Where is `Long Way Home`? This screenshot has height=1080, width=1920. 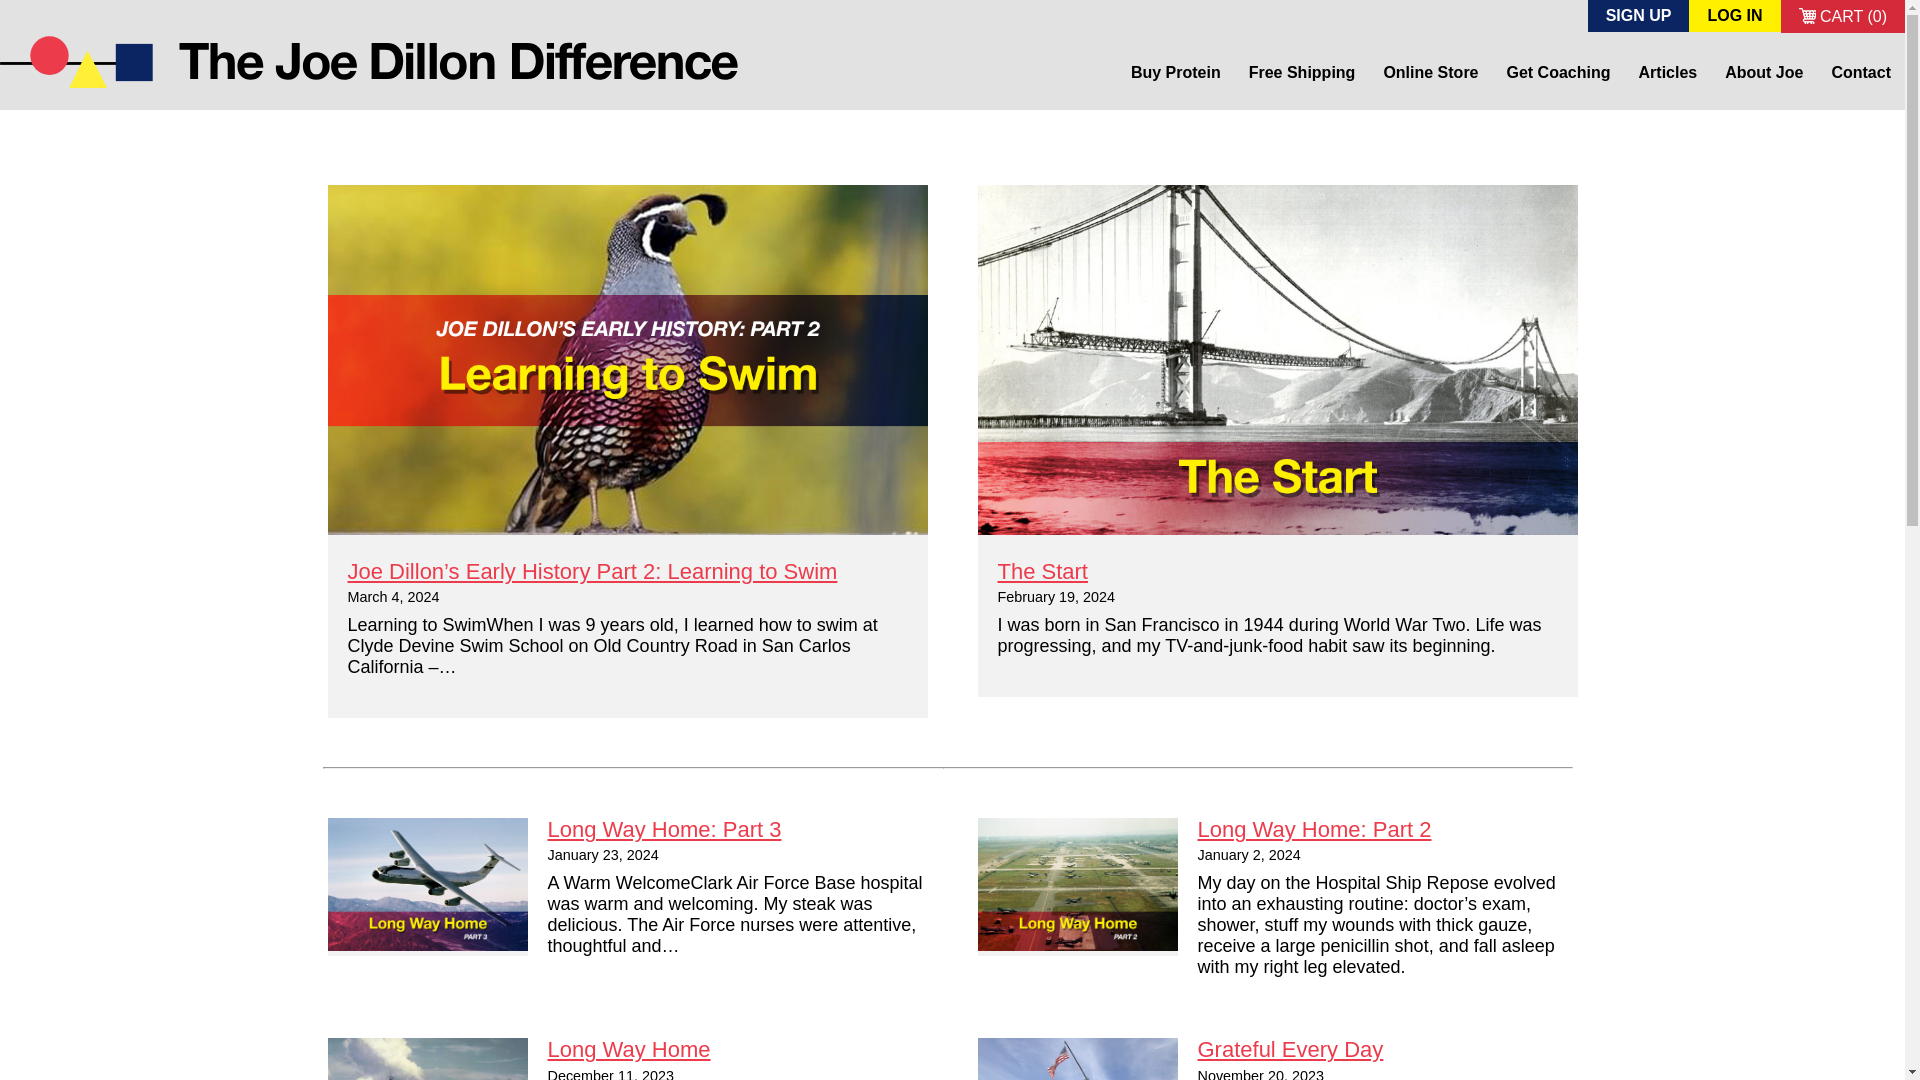 Long Way Home is located at coordinates (628, 1048).